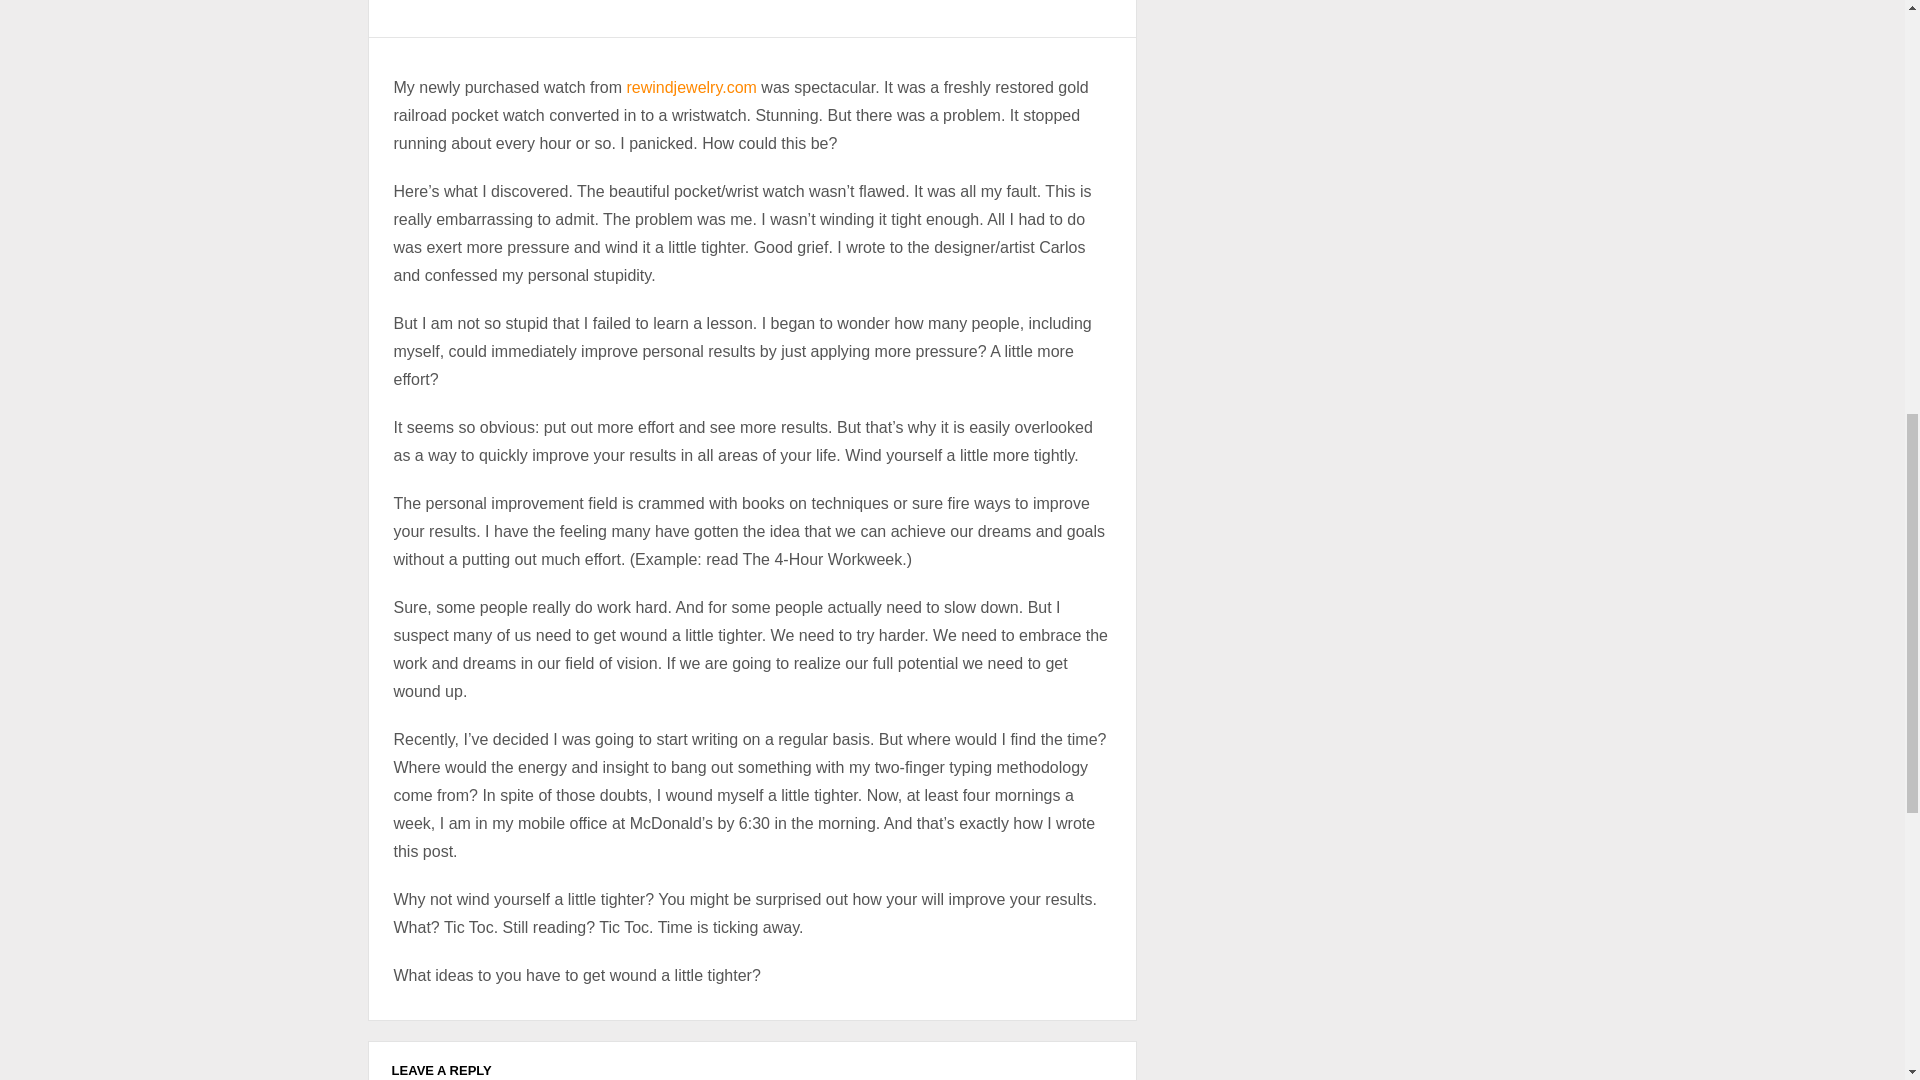 The width and height of the screenshot is (1920, 1080). Describe the element at coordinates (690, 87) in the screenshot. I see `rewindjewelry.com` at that location.